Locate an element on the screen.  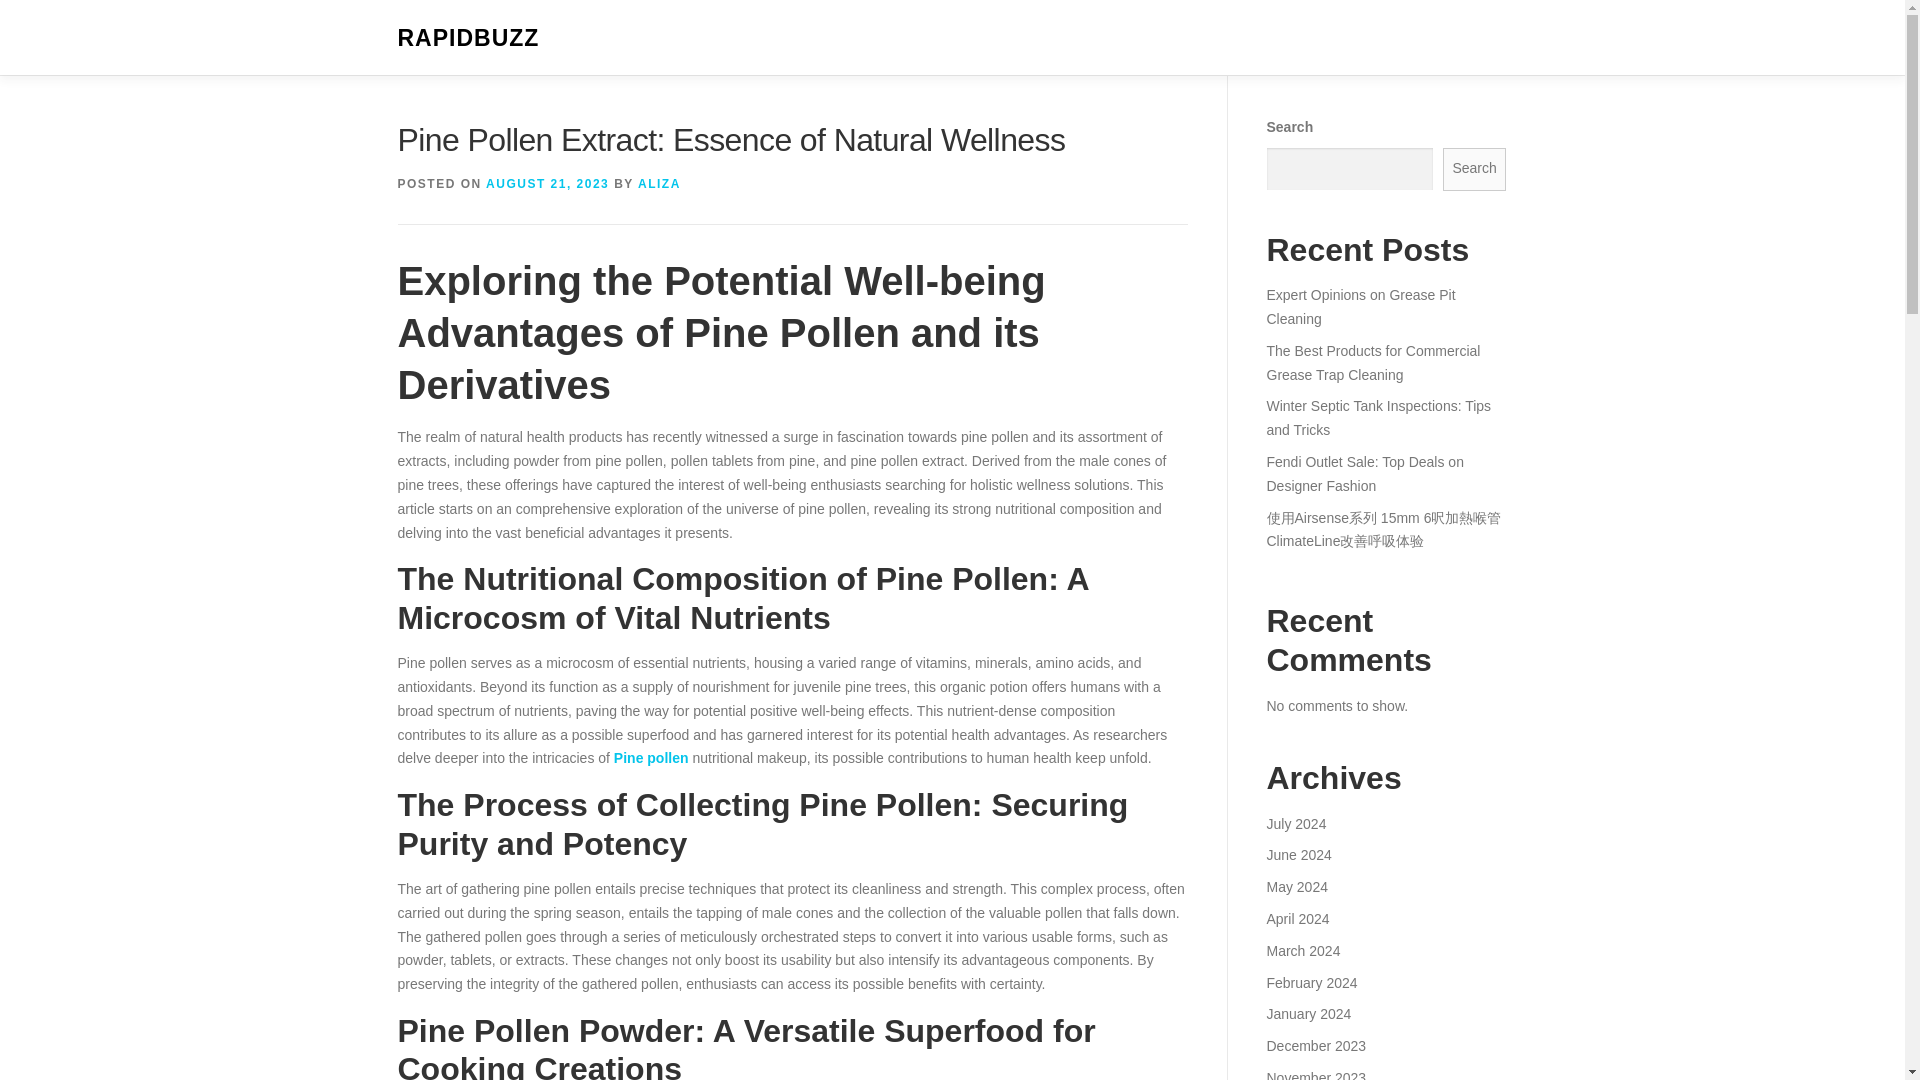
May 2024 is located at coordinates (1296, 887).